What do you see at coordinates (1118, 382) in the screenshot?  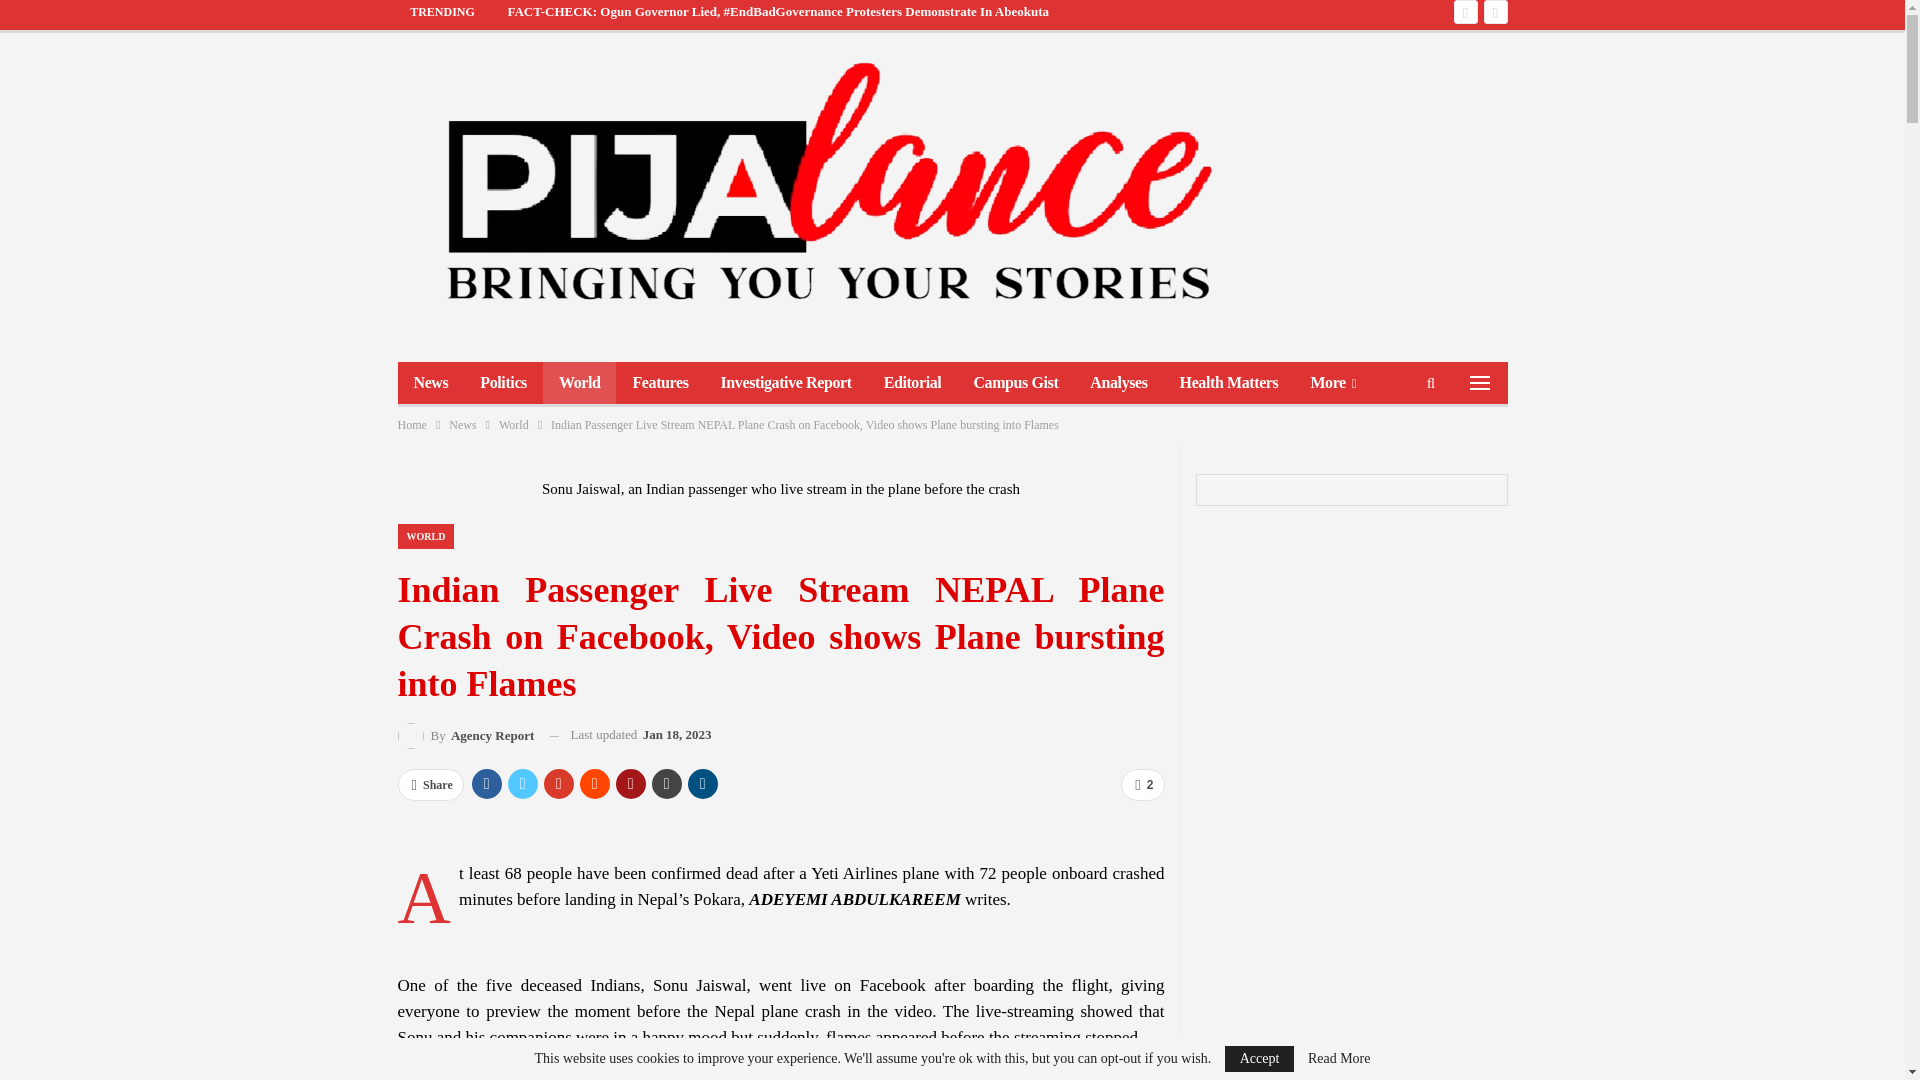 I see `Analyses` at bounding box center [1118, 382].